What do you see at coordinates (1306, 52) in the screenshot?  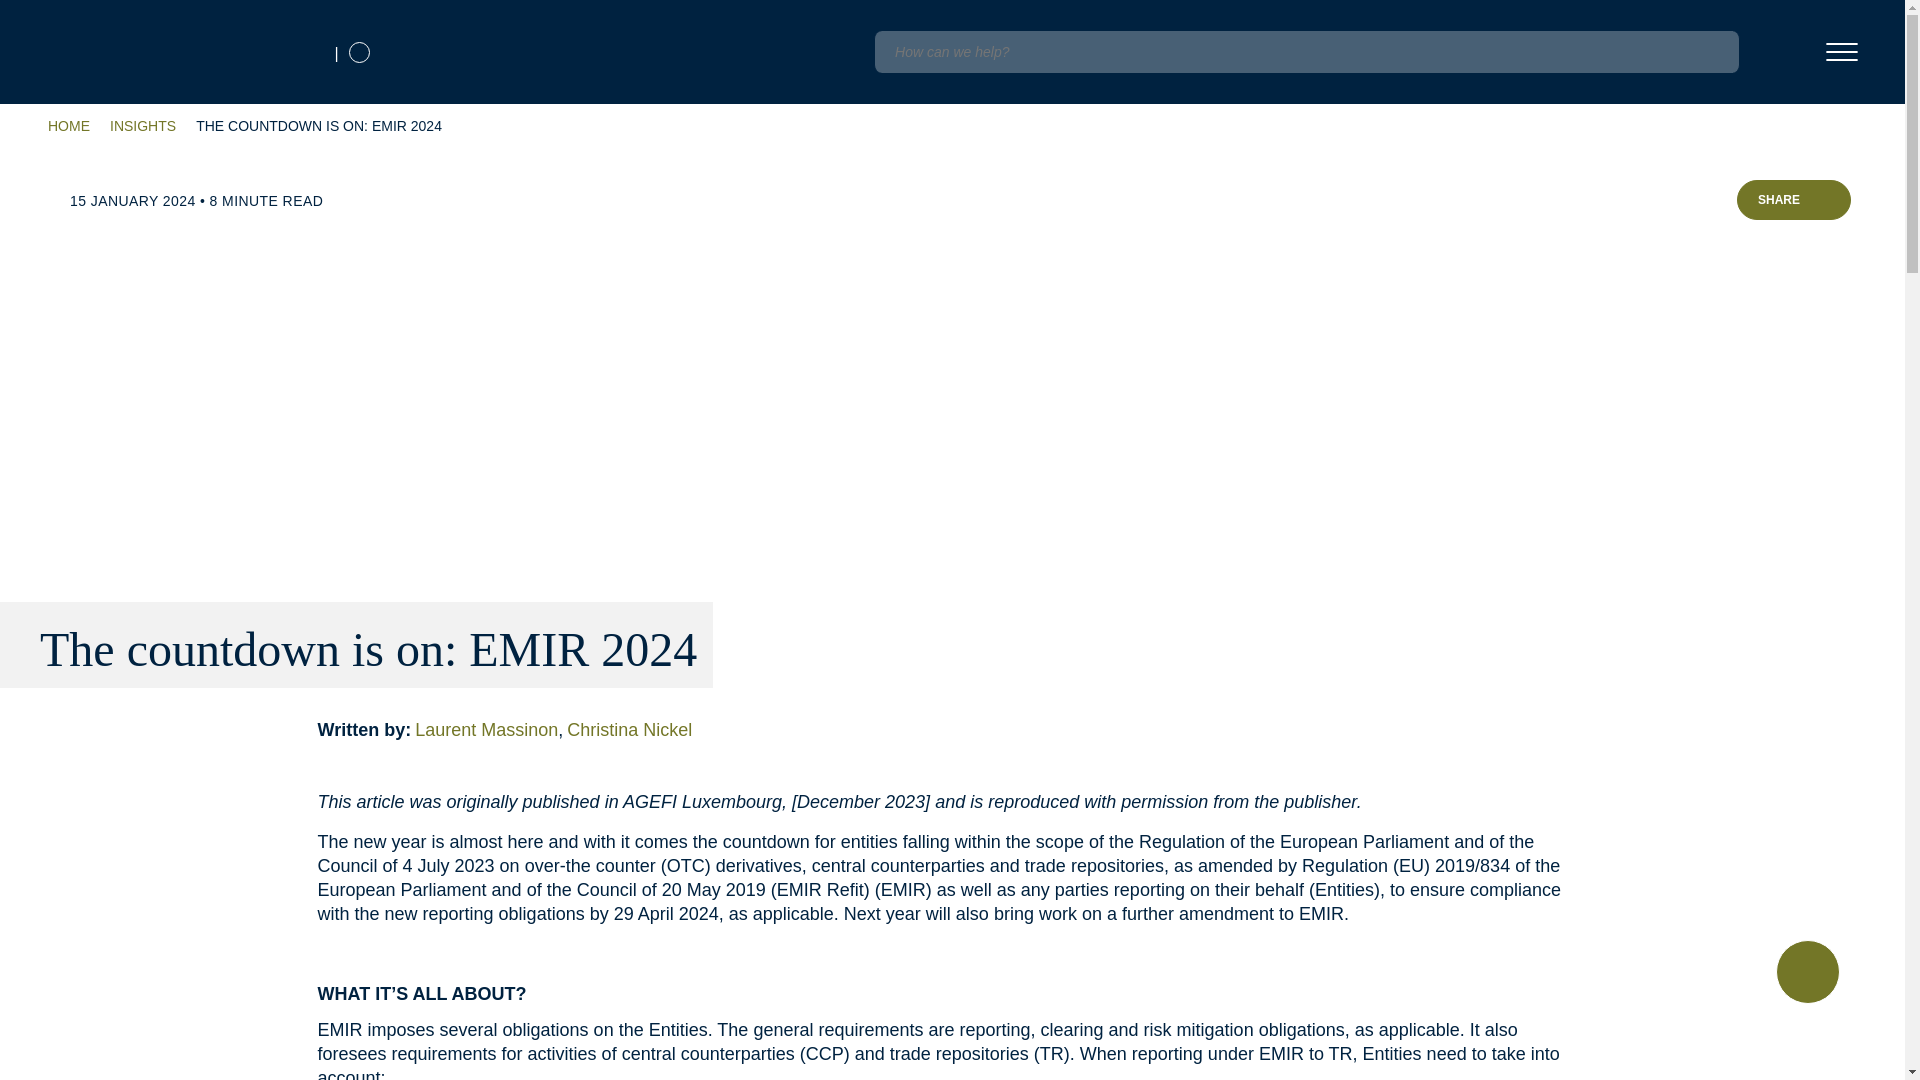 I see `Insert a query. Press enter to send` at bounding box center [1306, 52].